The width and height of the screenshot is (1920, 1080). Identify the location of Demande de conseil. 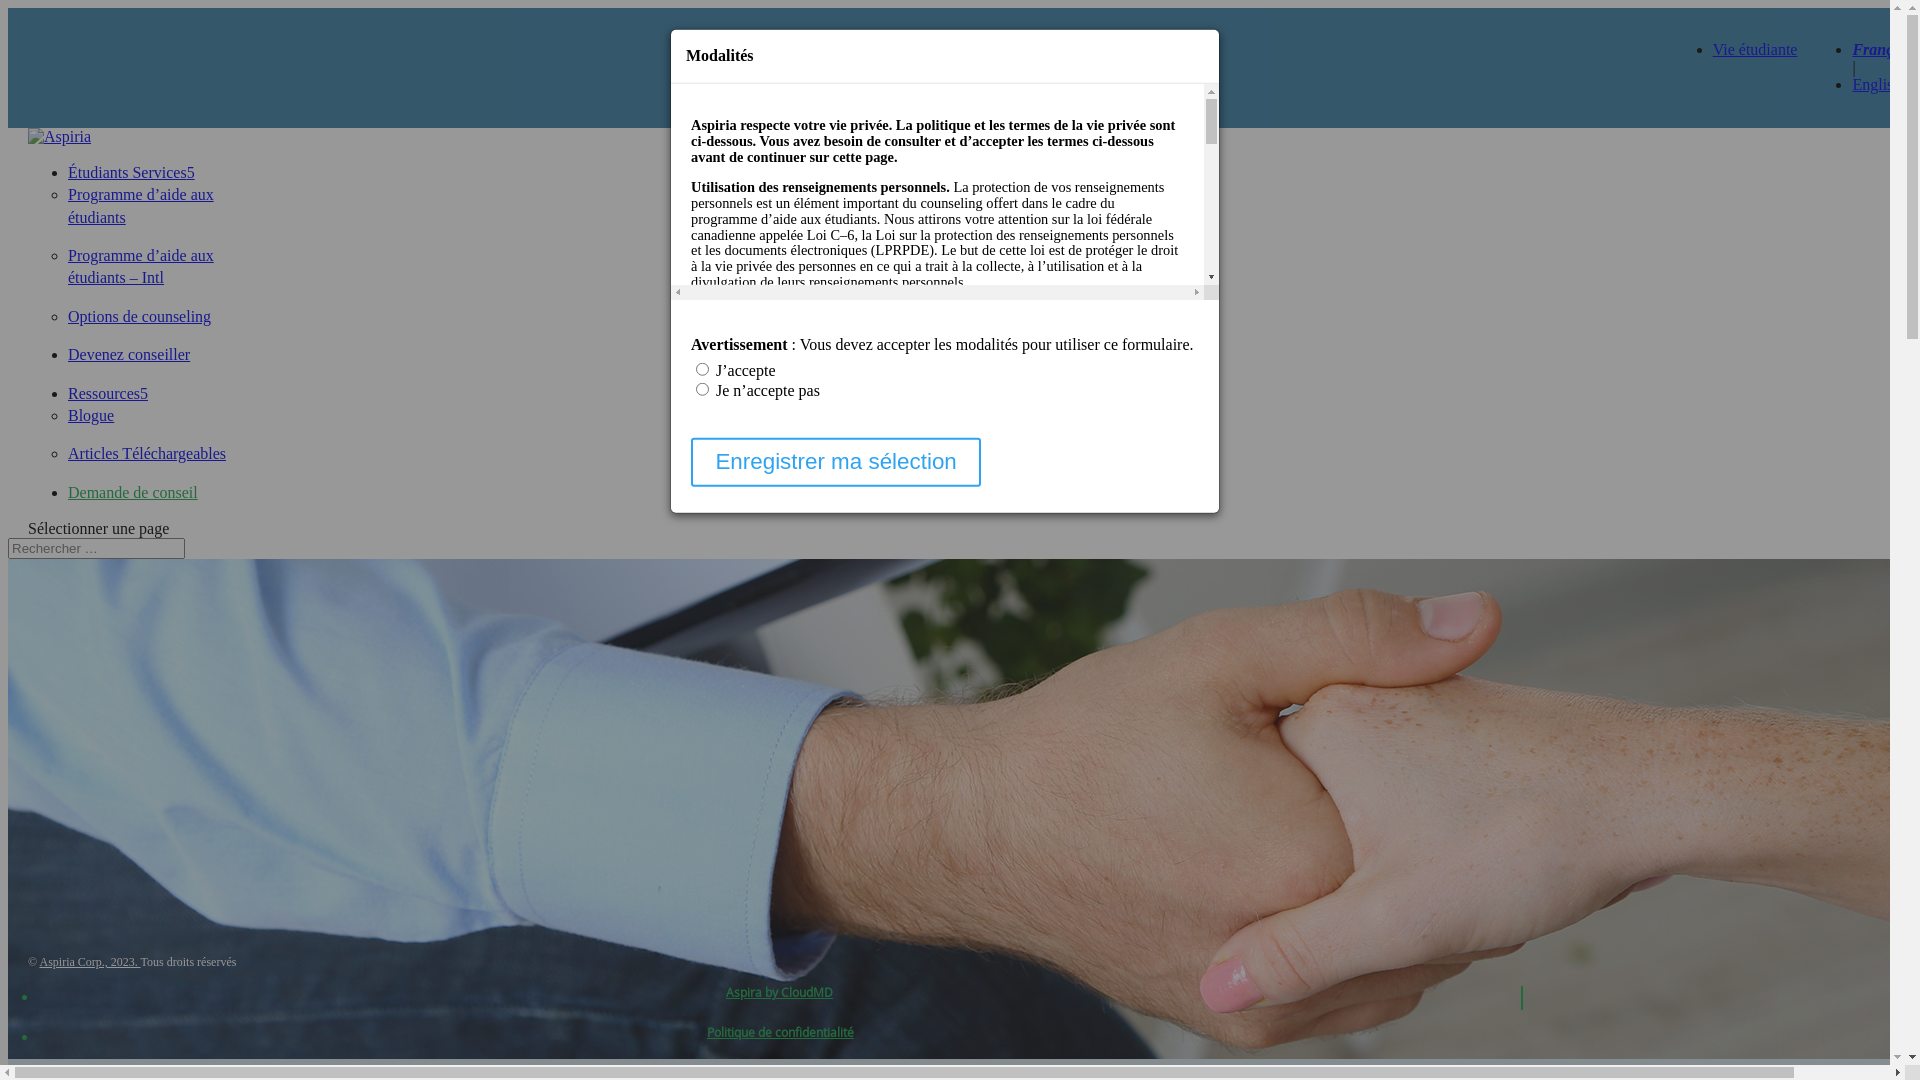
(133, 492).